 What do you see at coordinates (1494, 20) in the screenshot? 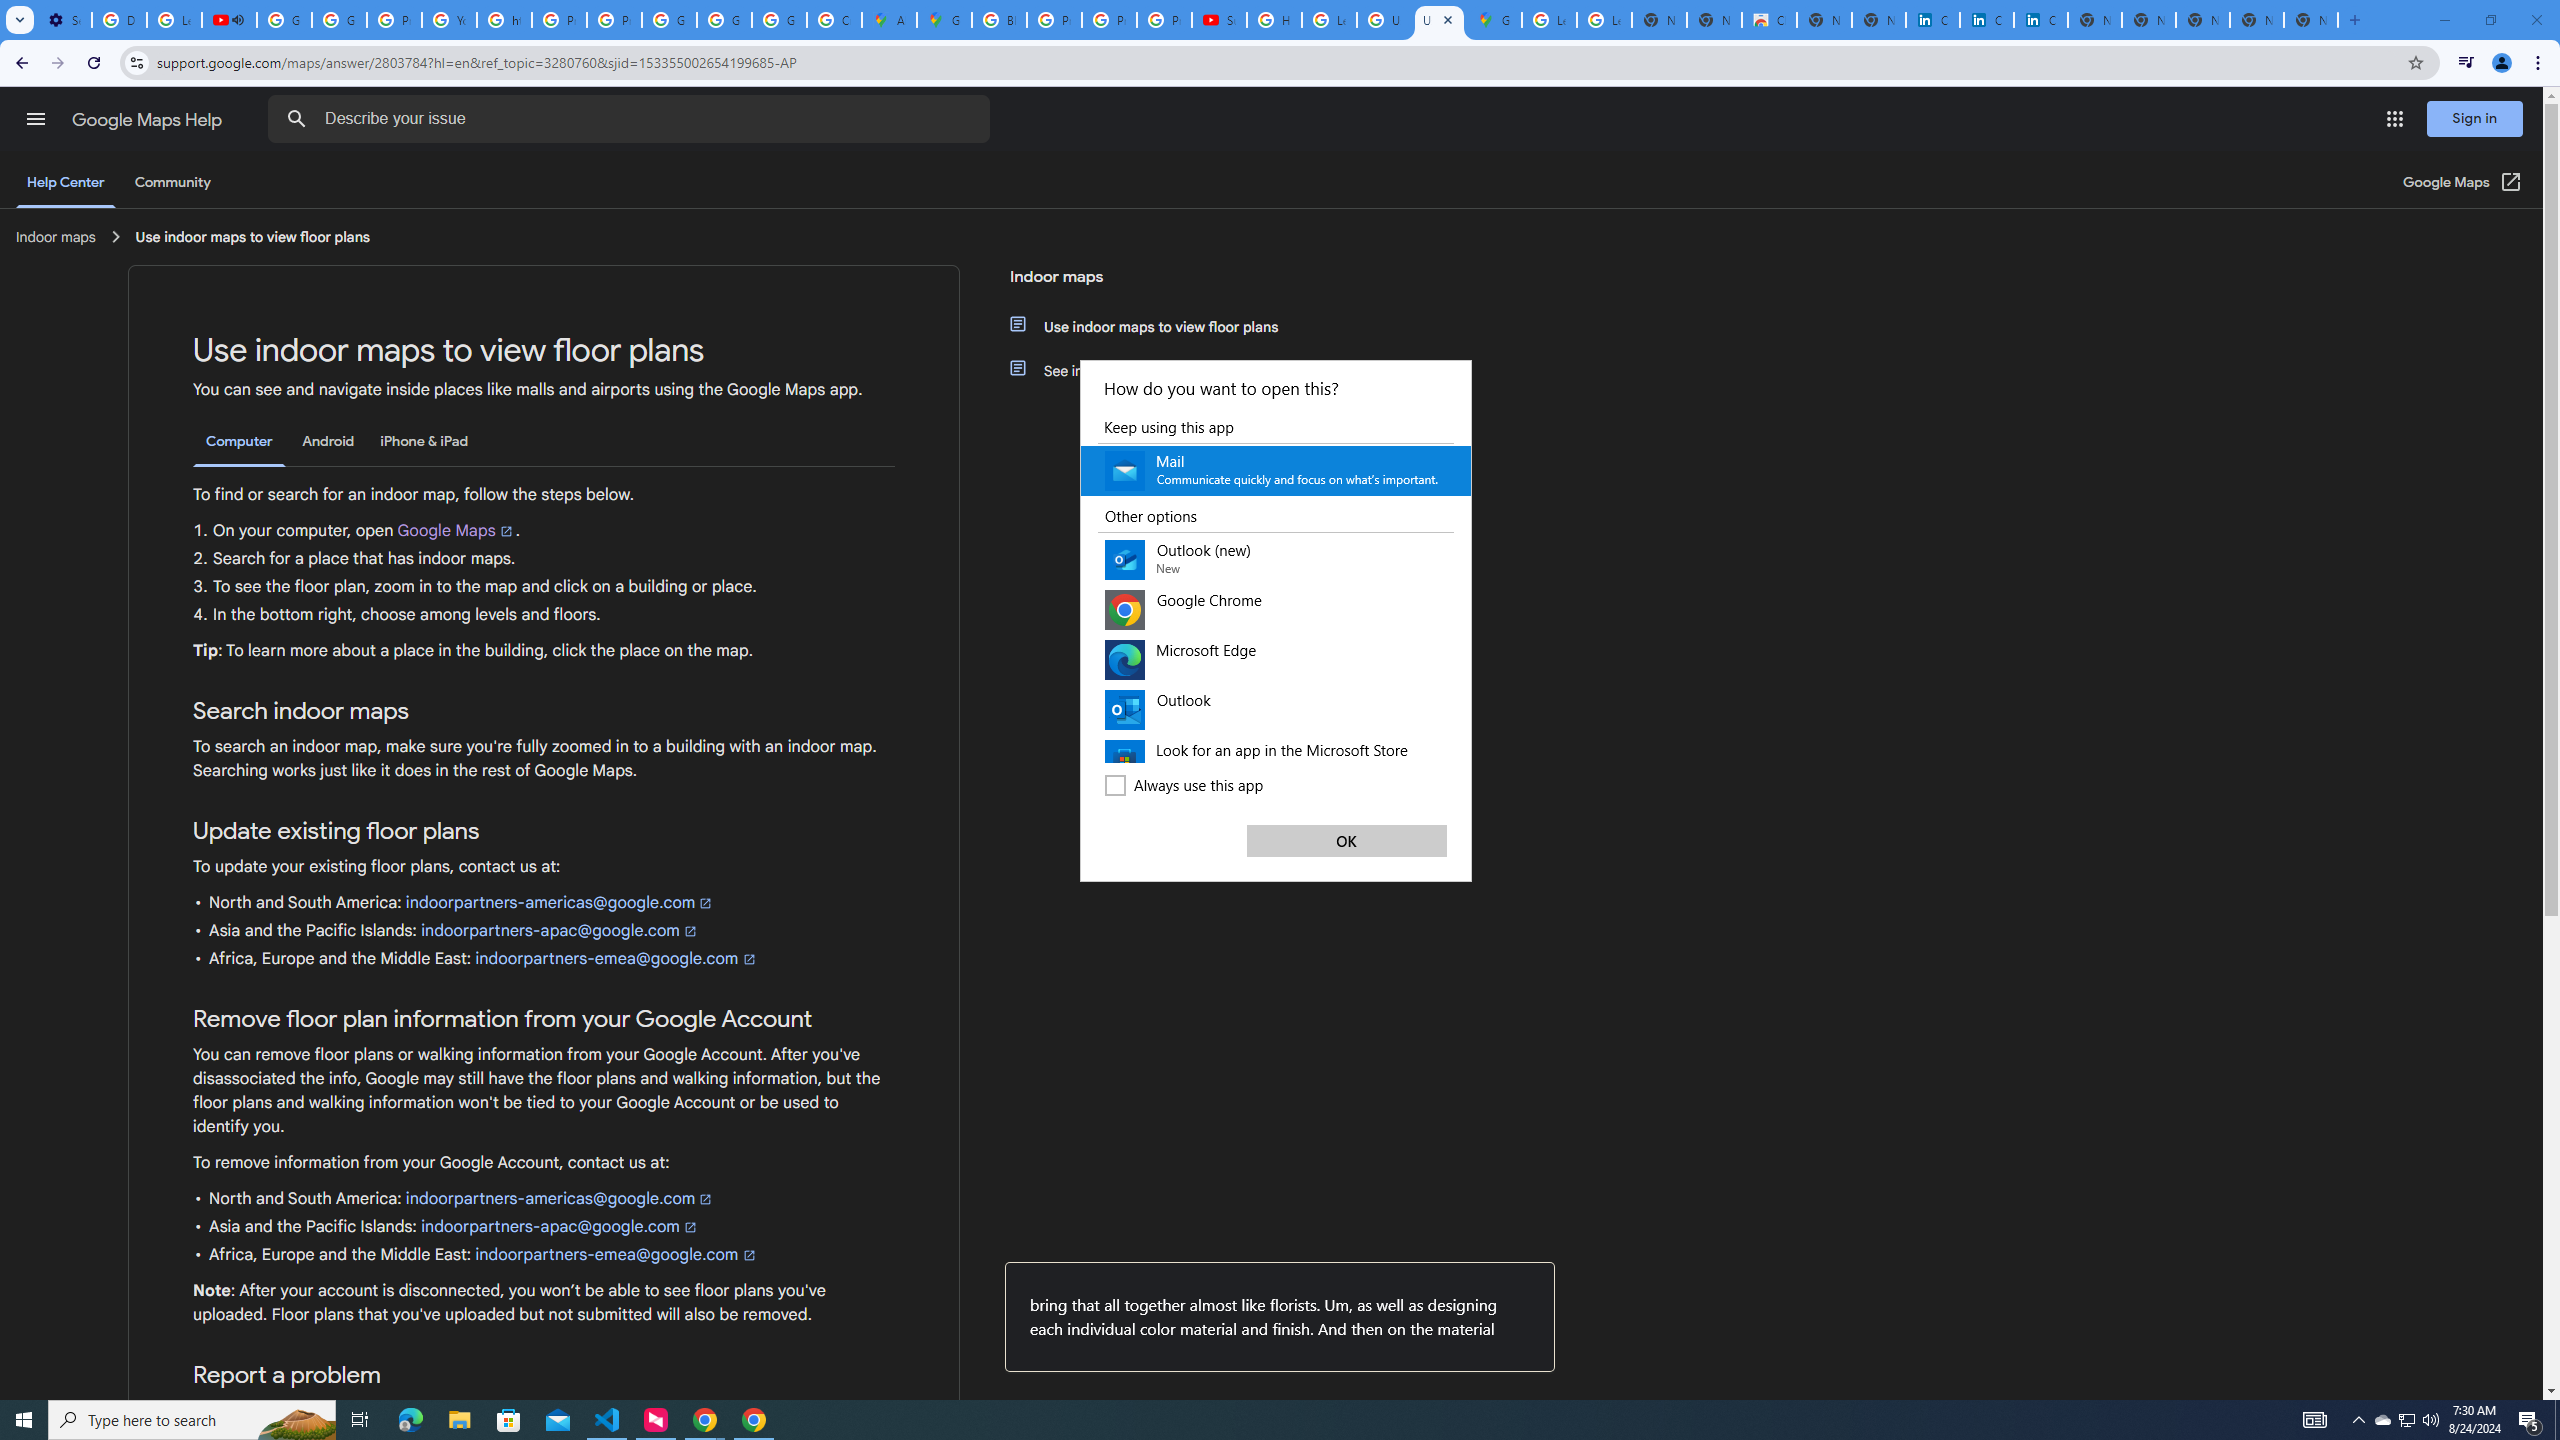
I see `Google Maps` at bounding box center [1494, 20].